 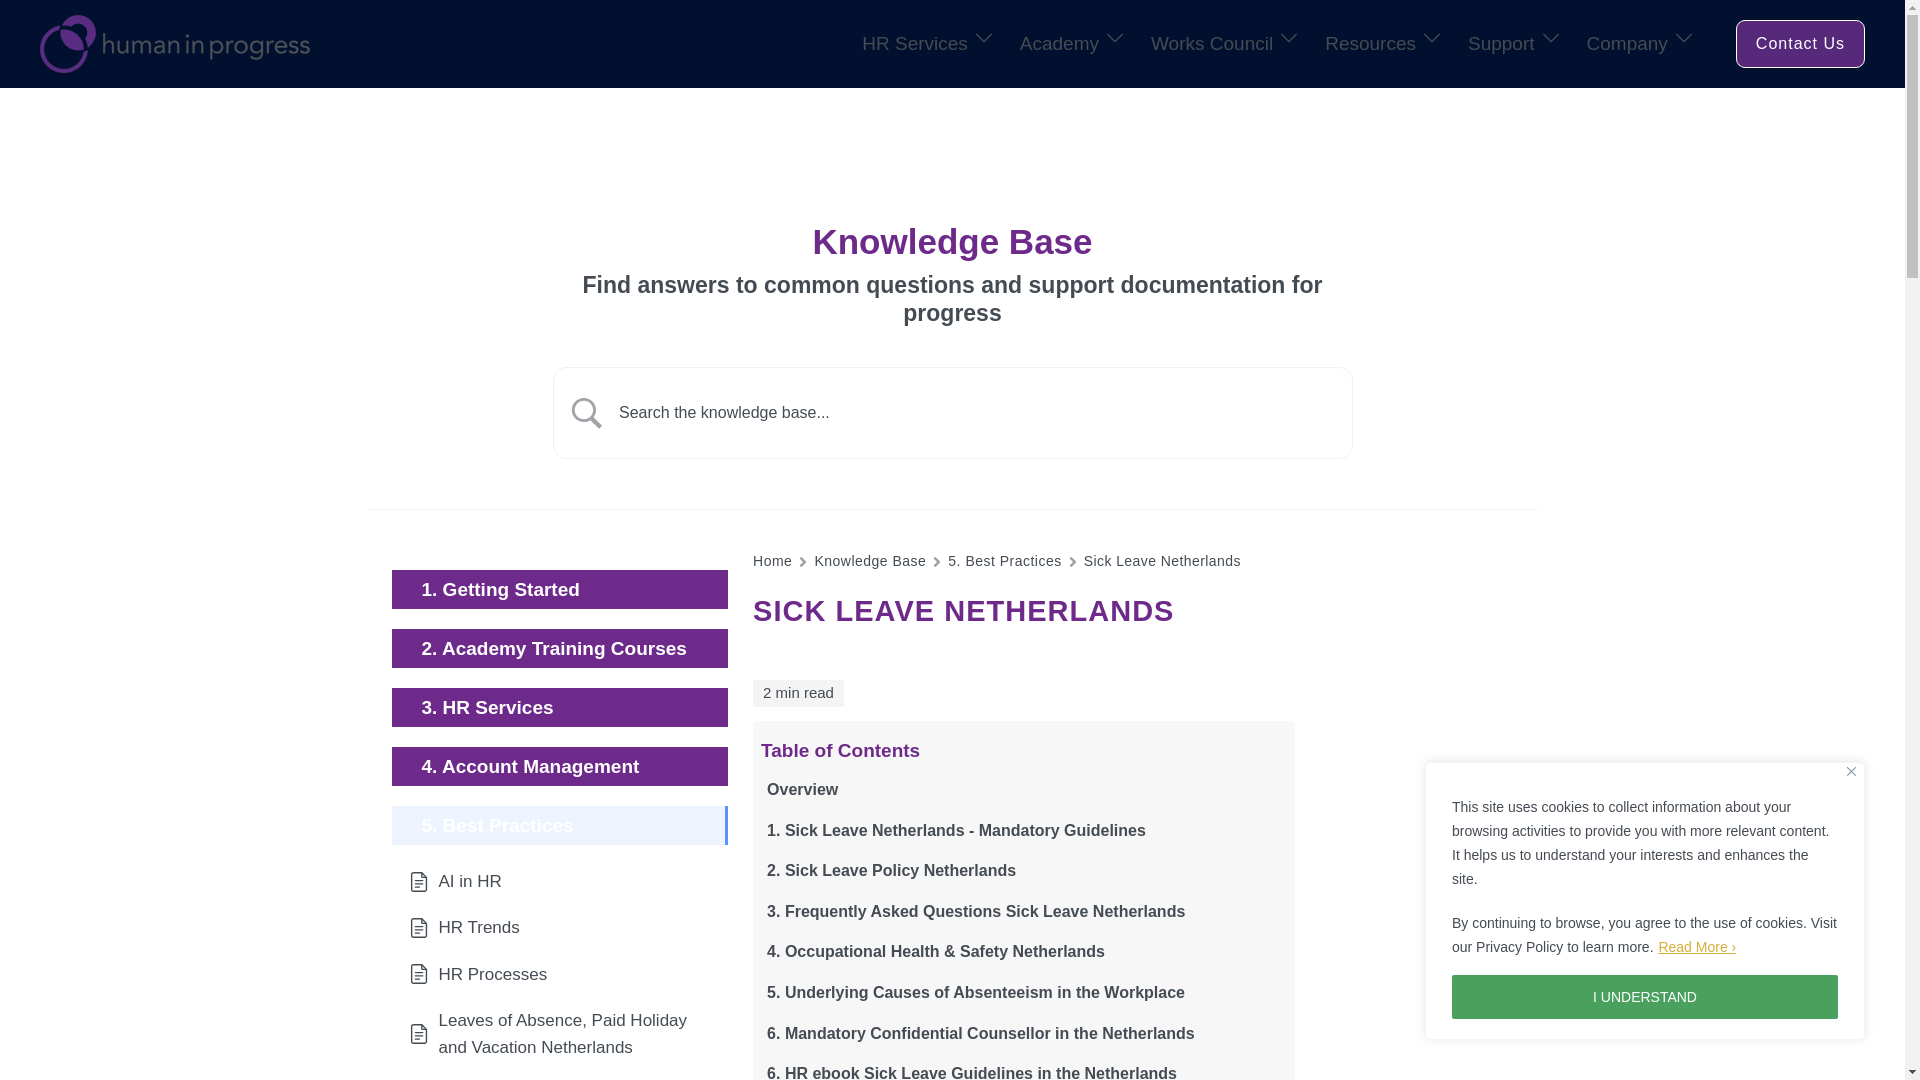 What do you see at coordinates (1058, 44) in the screenshot?
I see `Academy` at bounding box center [1058, 44].